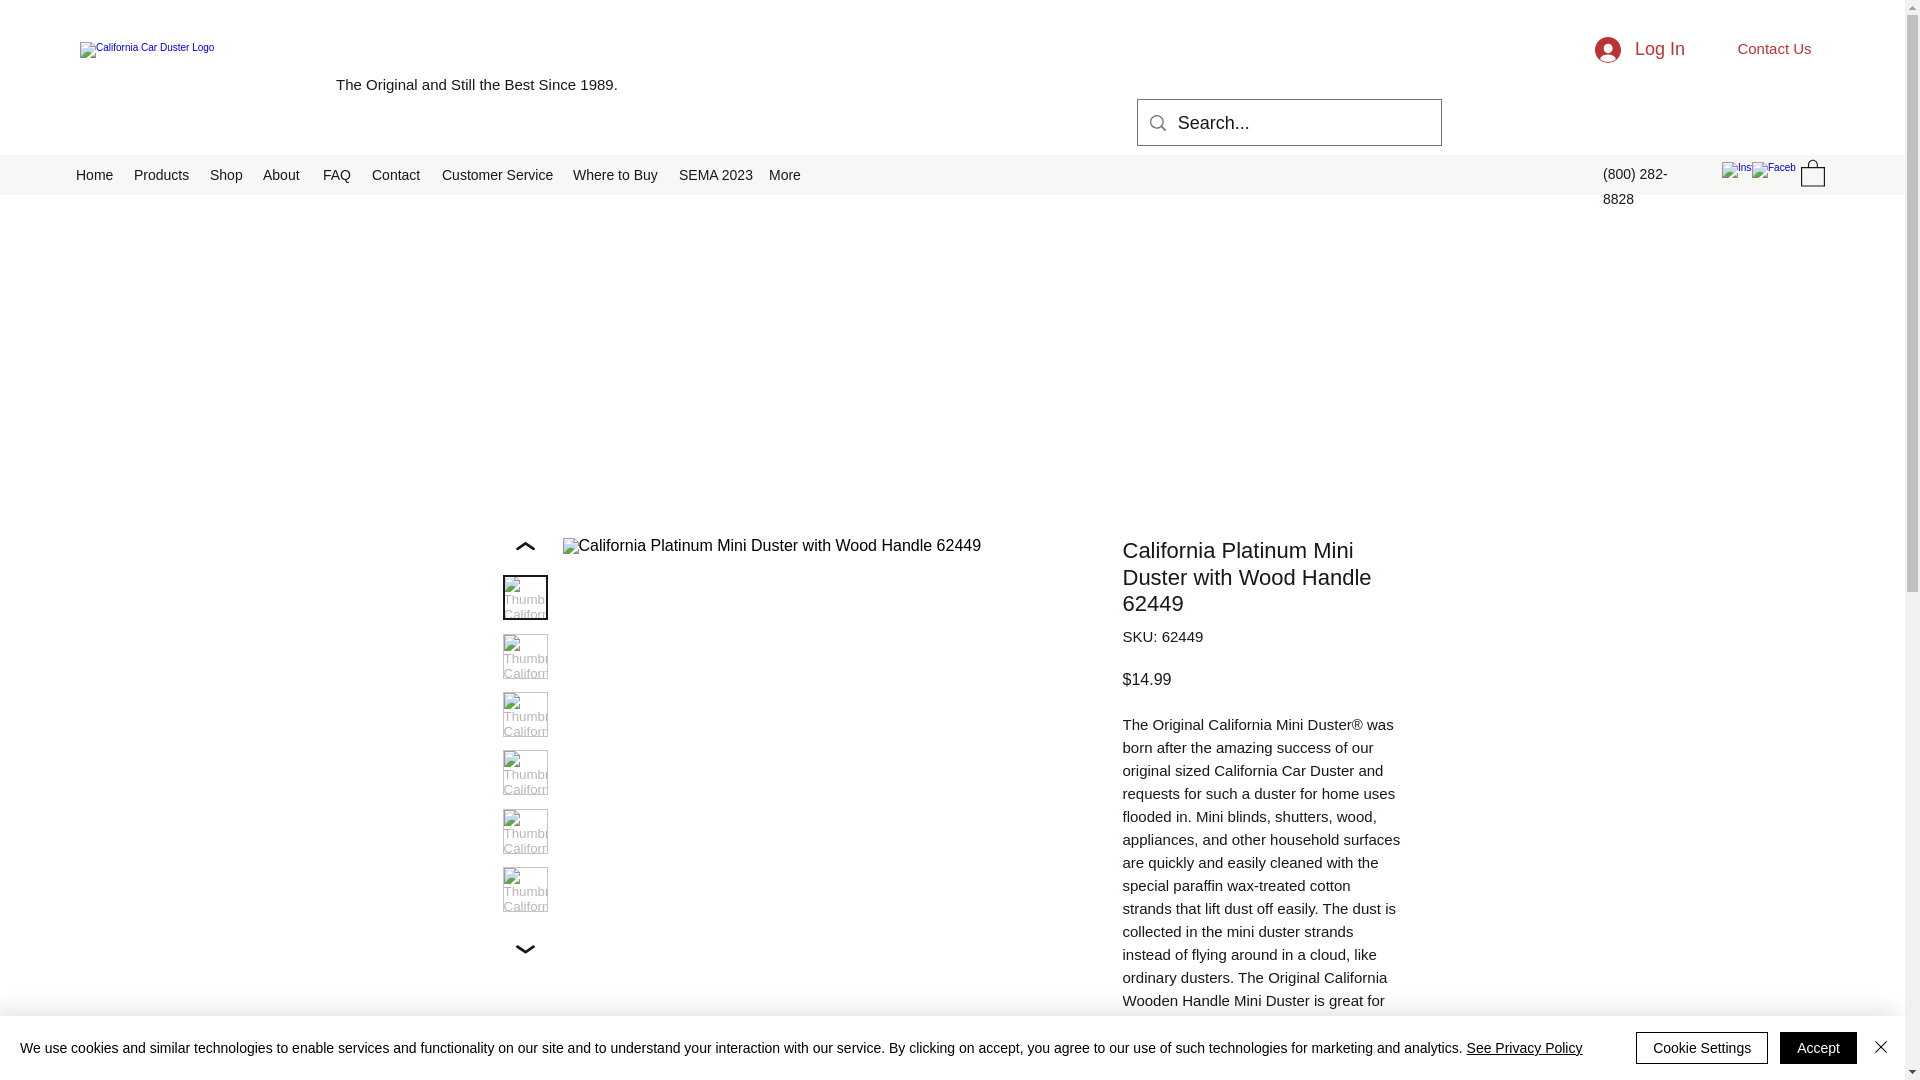  What do you see at coordinates (1524, 1048) in the screenshot?
I see `See Privacy Policy` at bounding box center [1524, 1048].